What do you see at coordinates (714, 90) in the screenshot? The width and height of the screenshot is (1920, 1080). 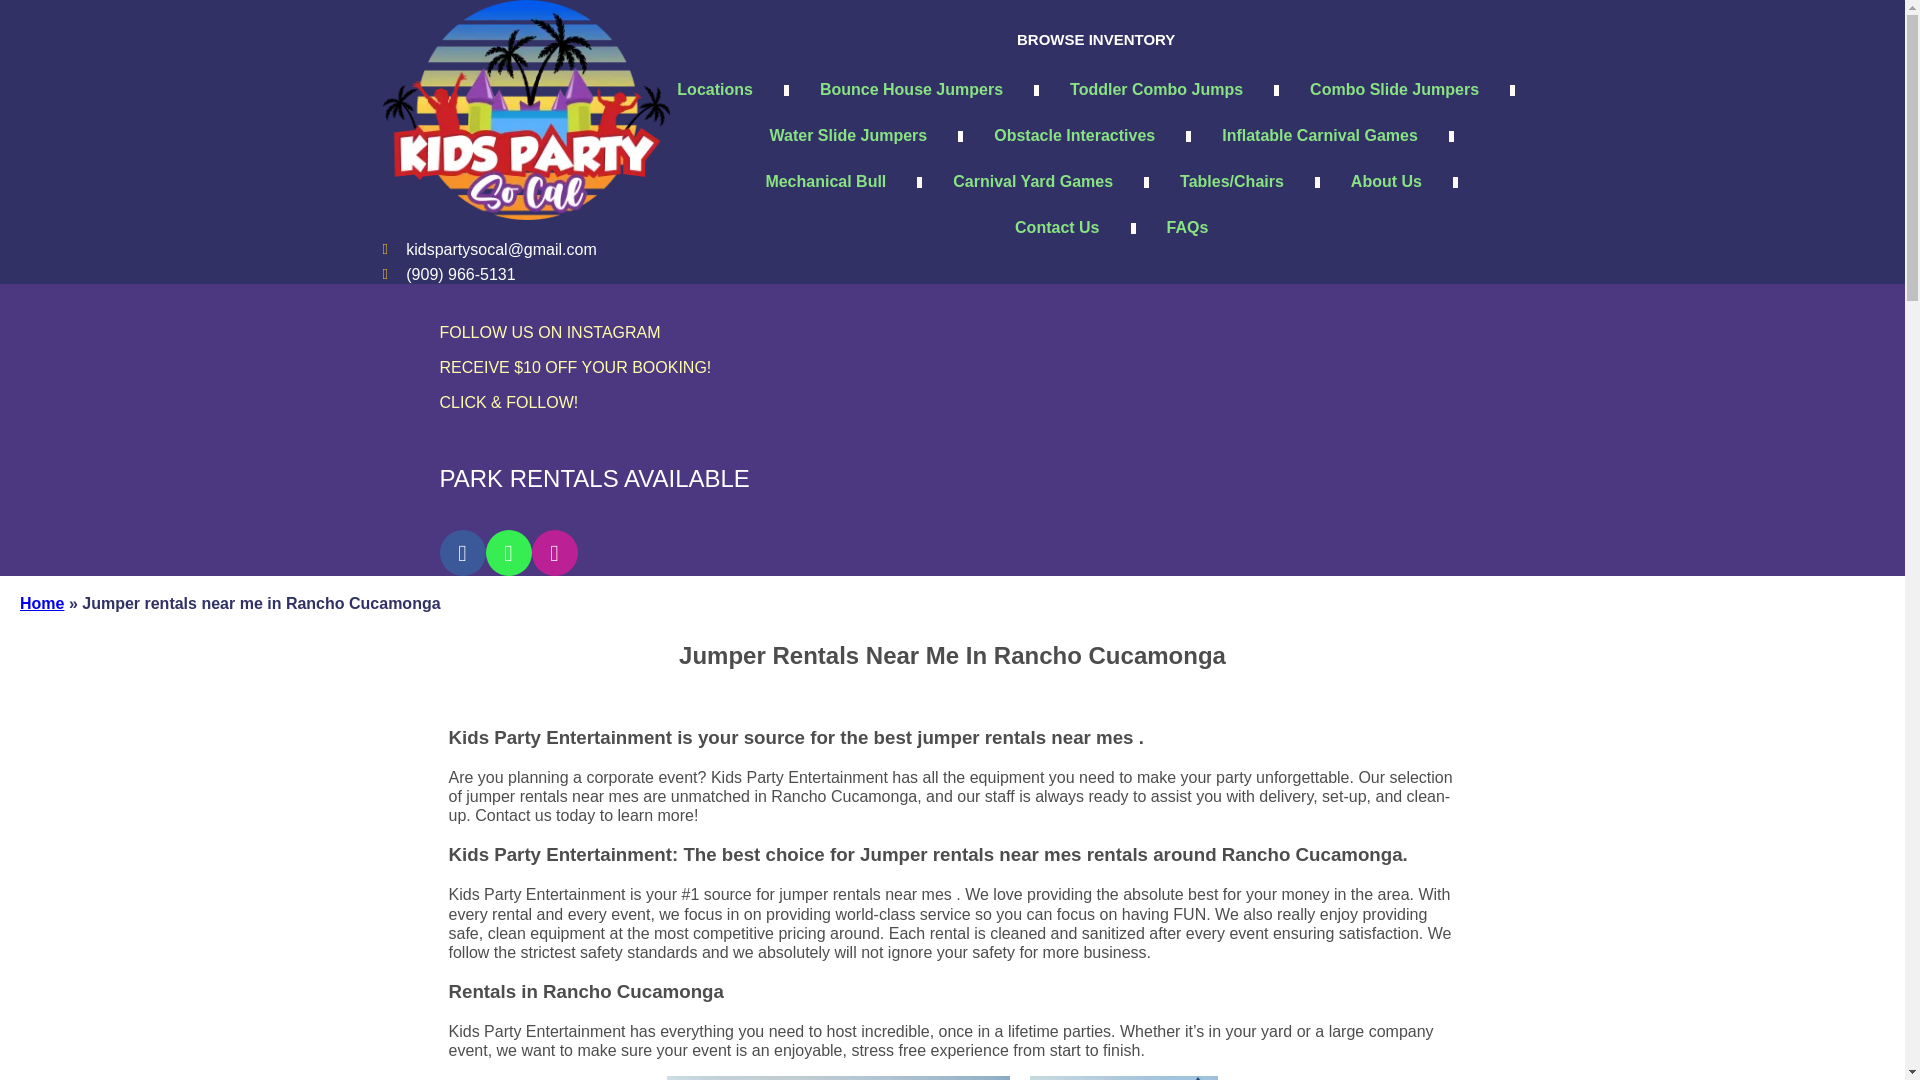 I see `Locations` at bounding box center [714, 90].